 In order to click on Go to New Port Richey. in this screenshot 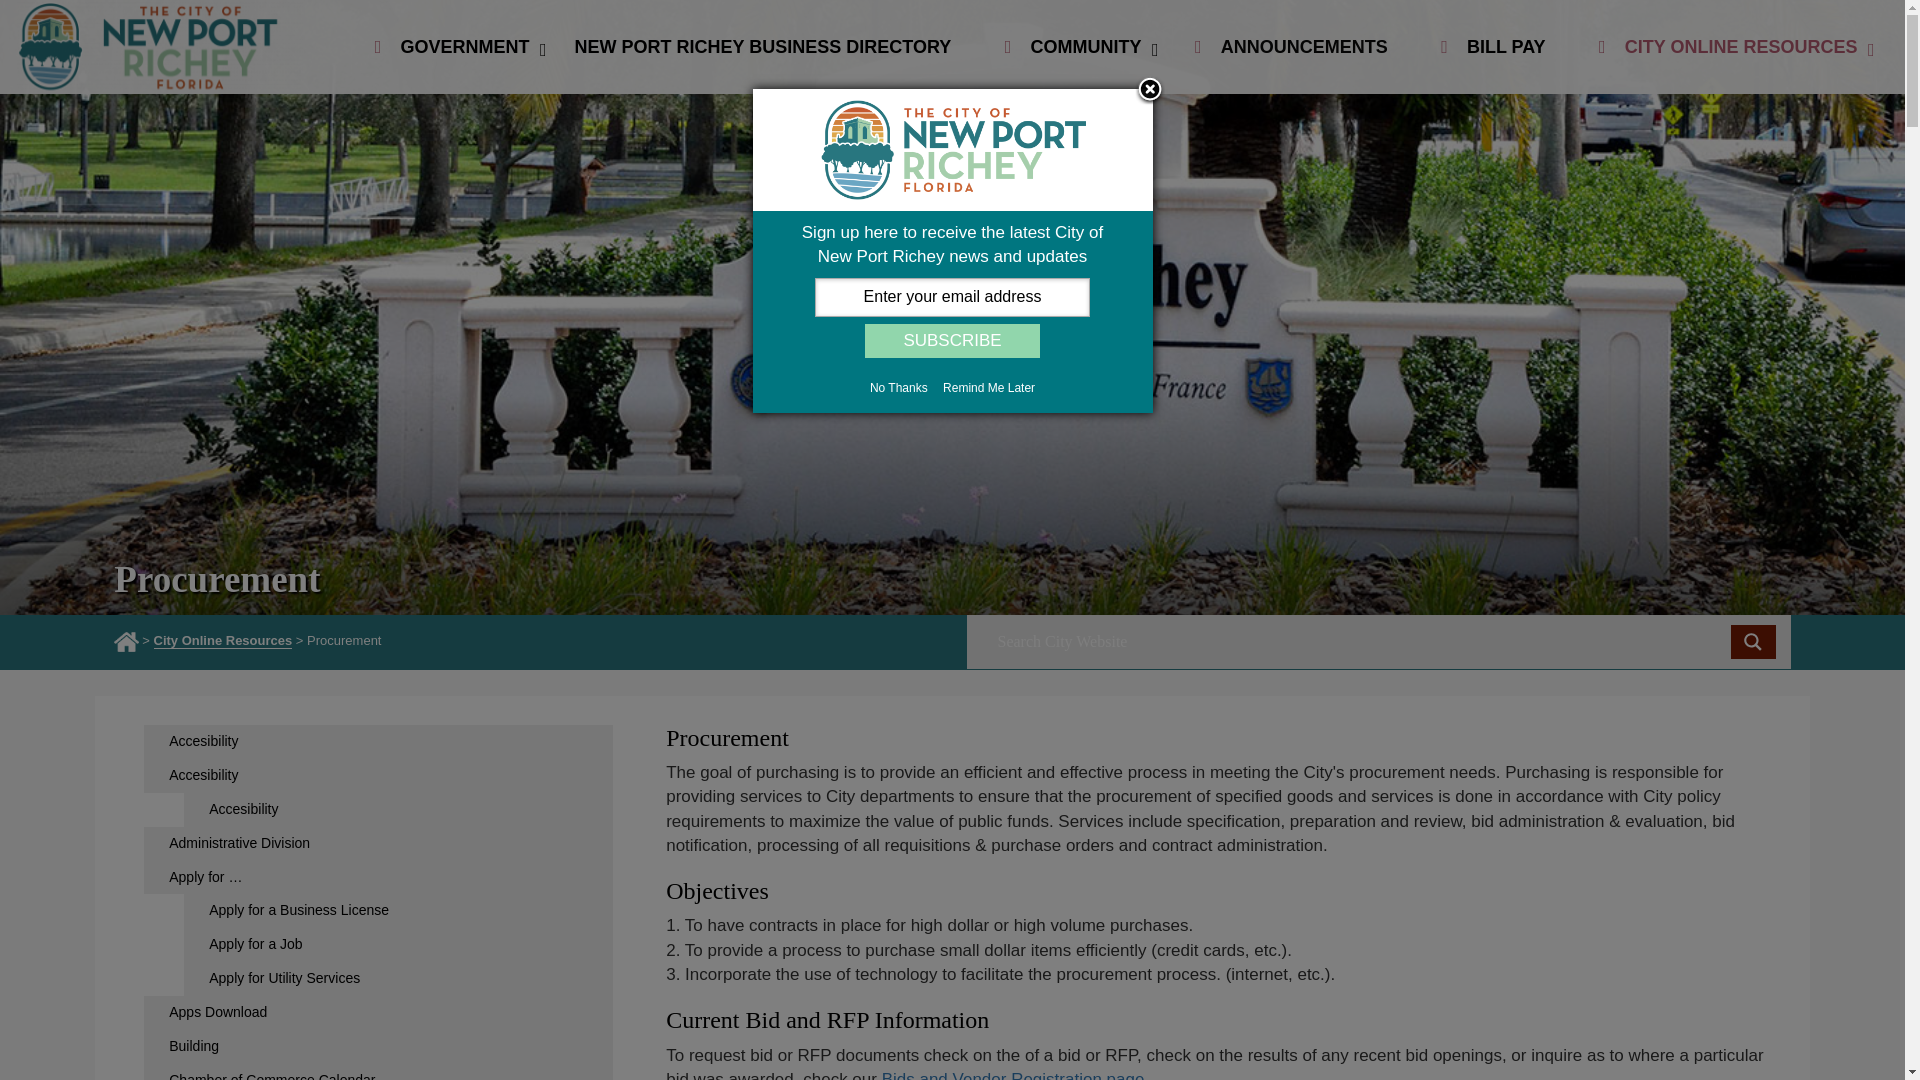, I will do `click(128, 642)`.